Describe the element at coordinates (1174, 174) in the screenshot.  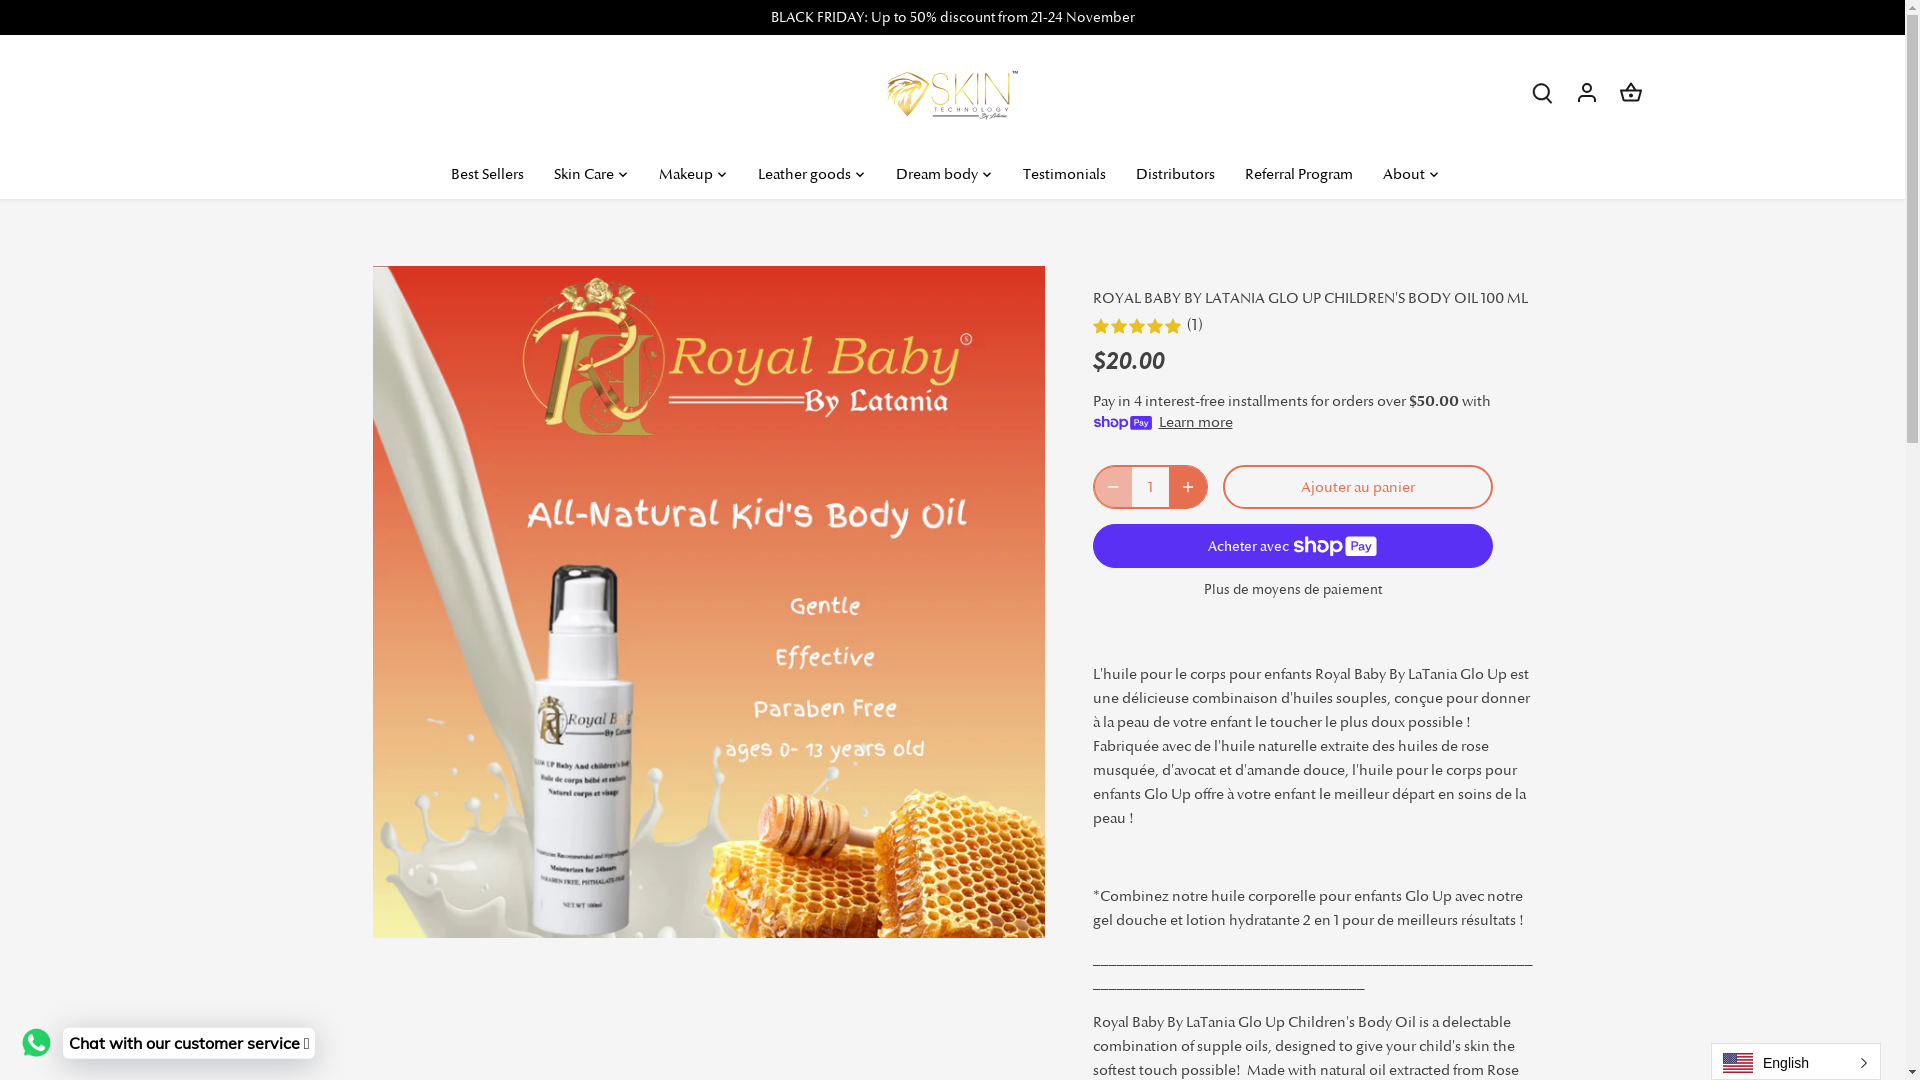
I see `Distributors` at that location.